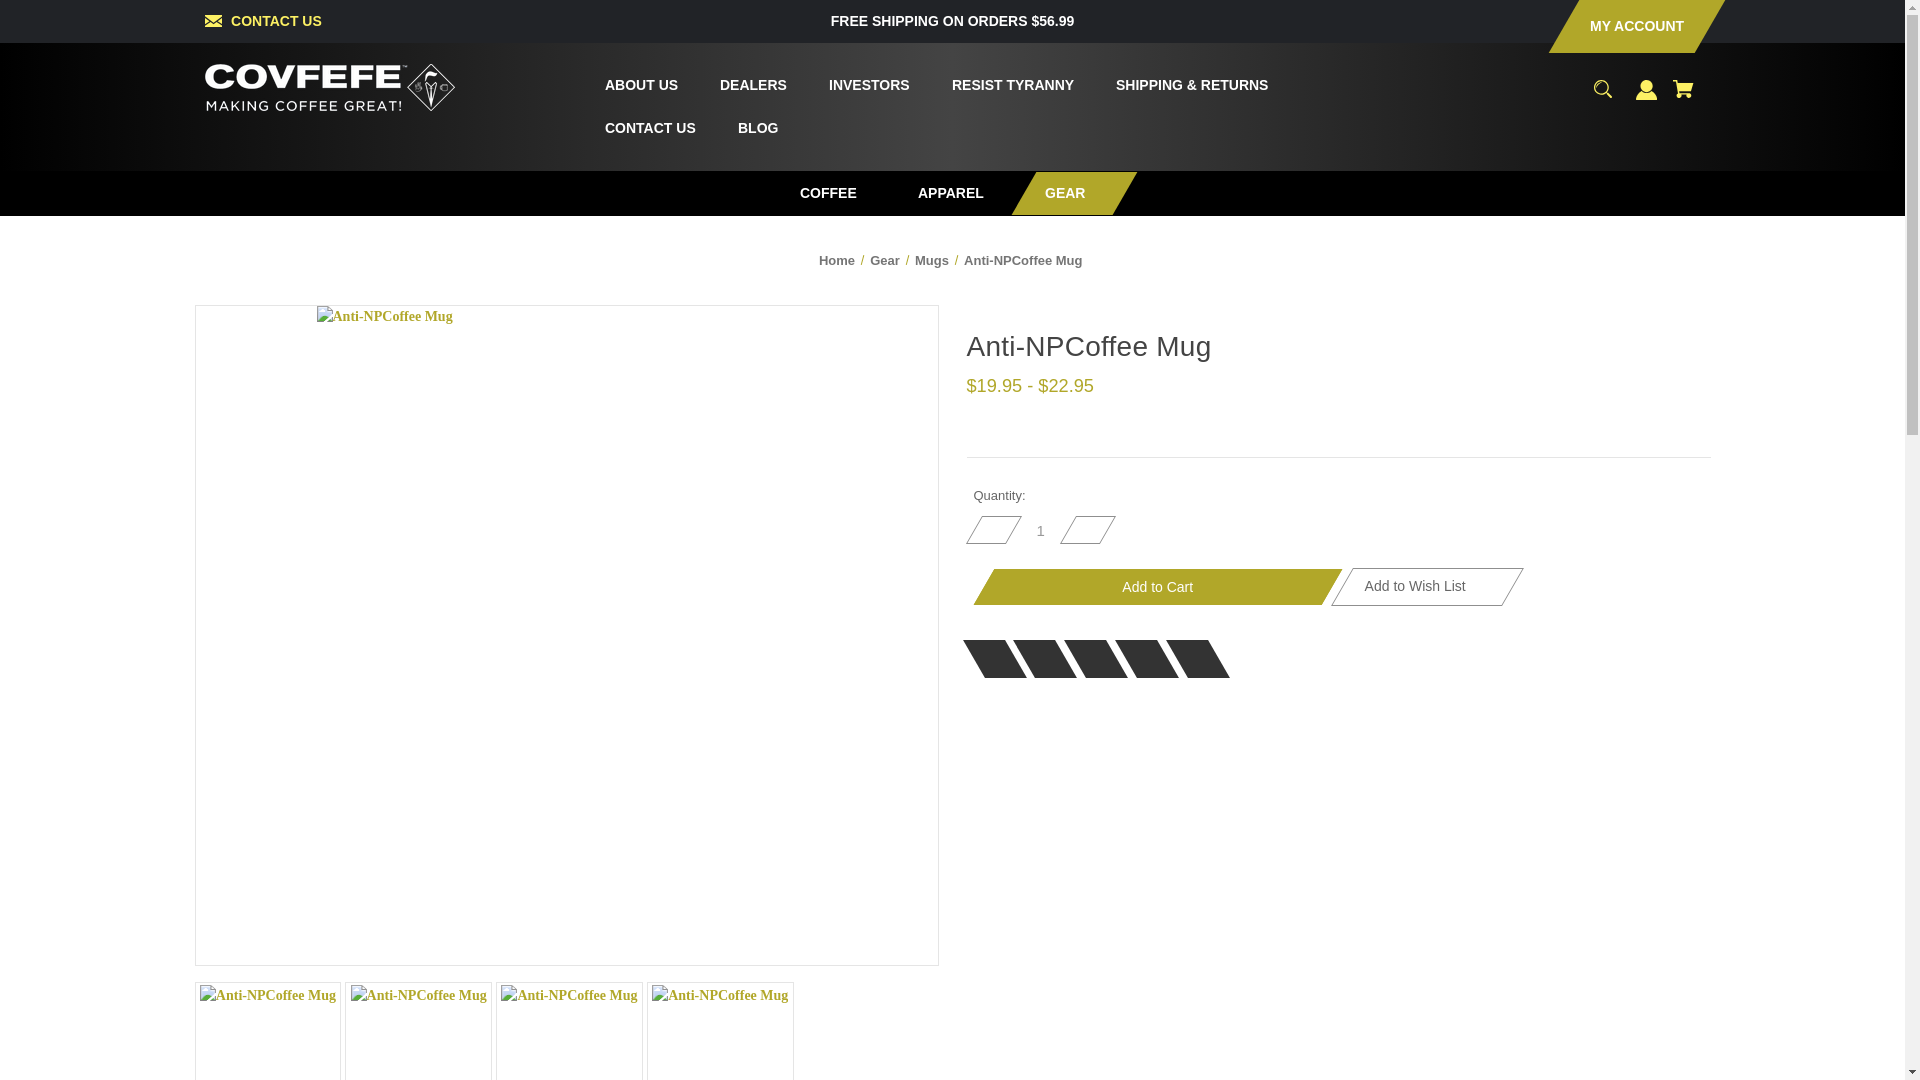 The image size is (1920, 1080). I want to click on CONTACT US, so click(638, 128).